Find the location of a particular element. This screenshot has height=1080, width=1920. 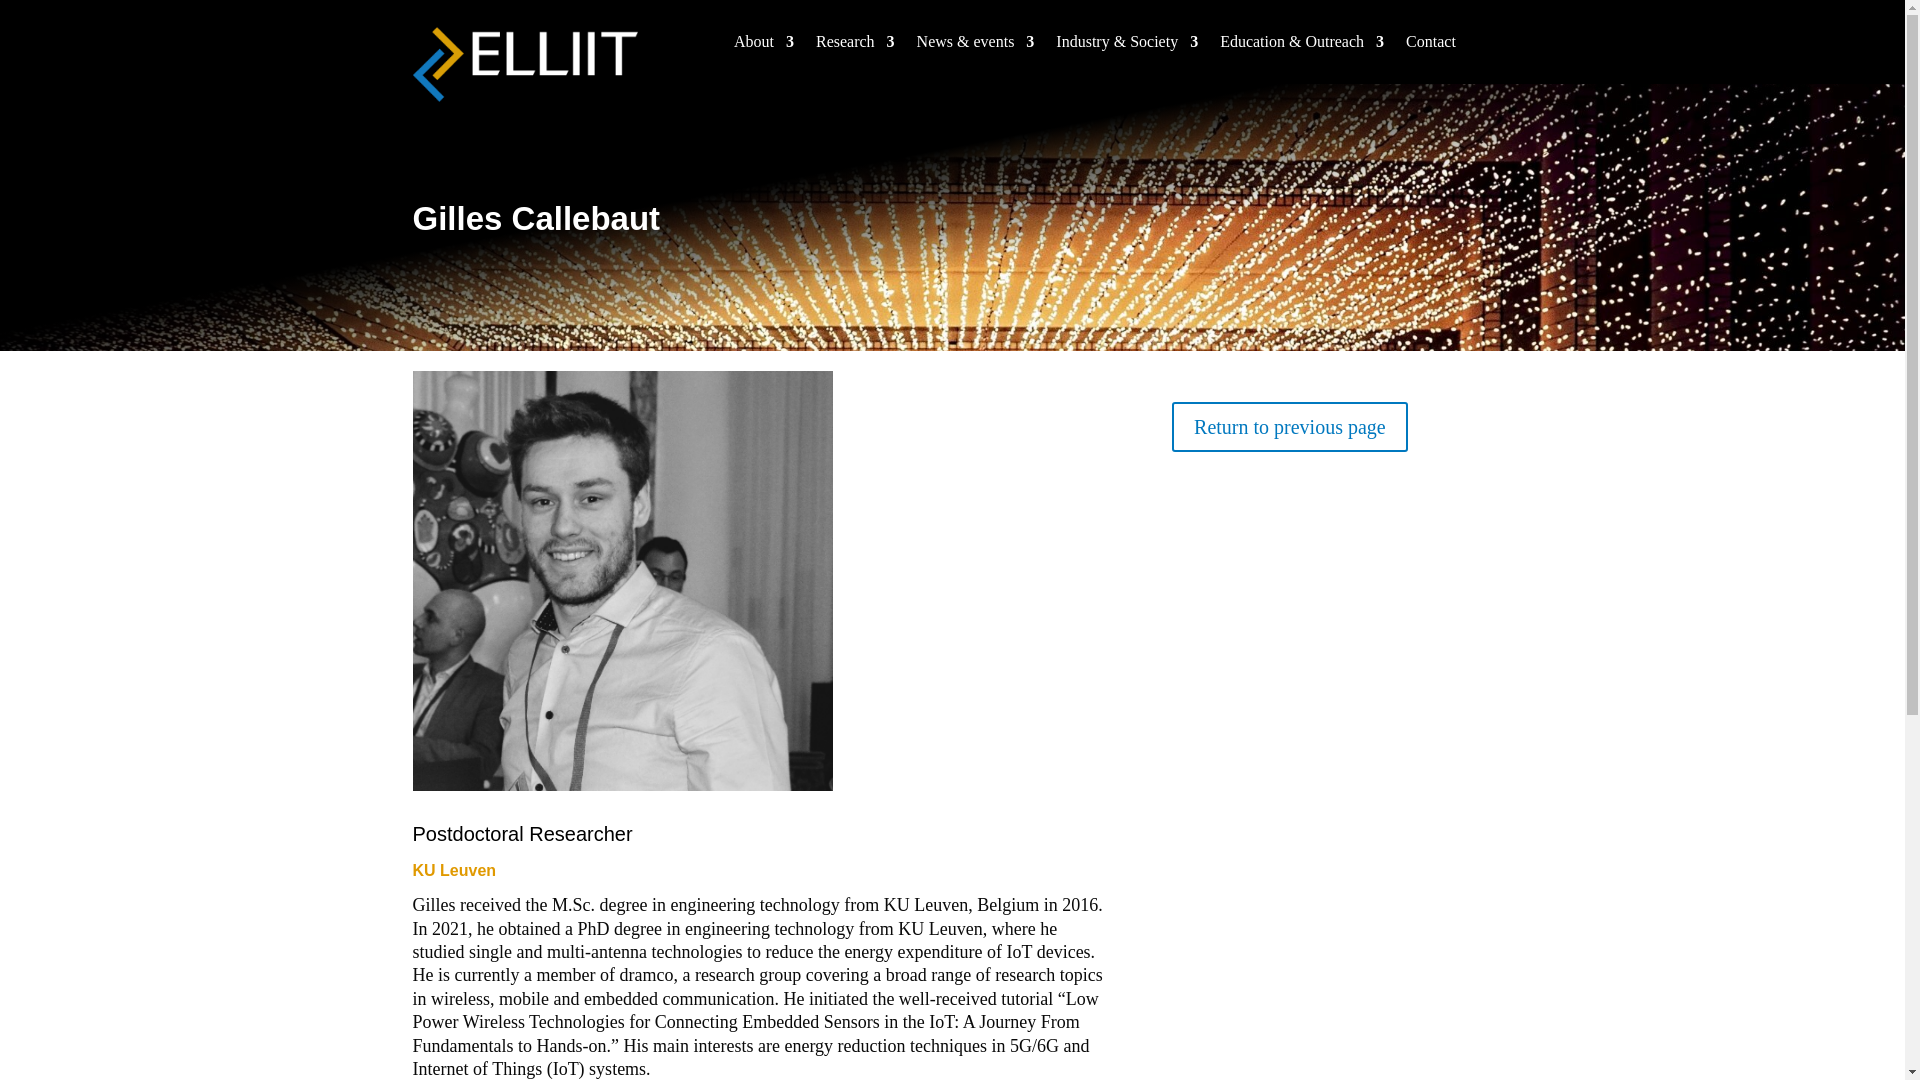

Research is located at coordinates (855, 46).